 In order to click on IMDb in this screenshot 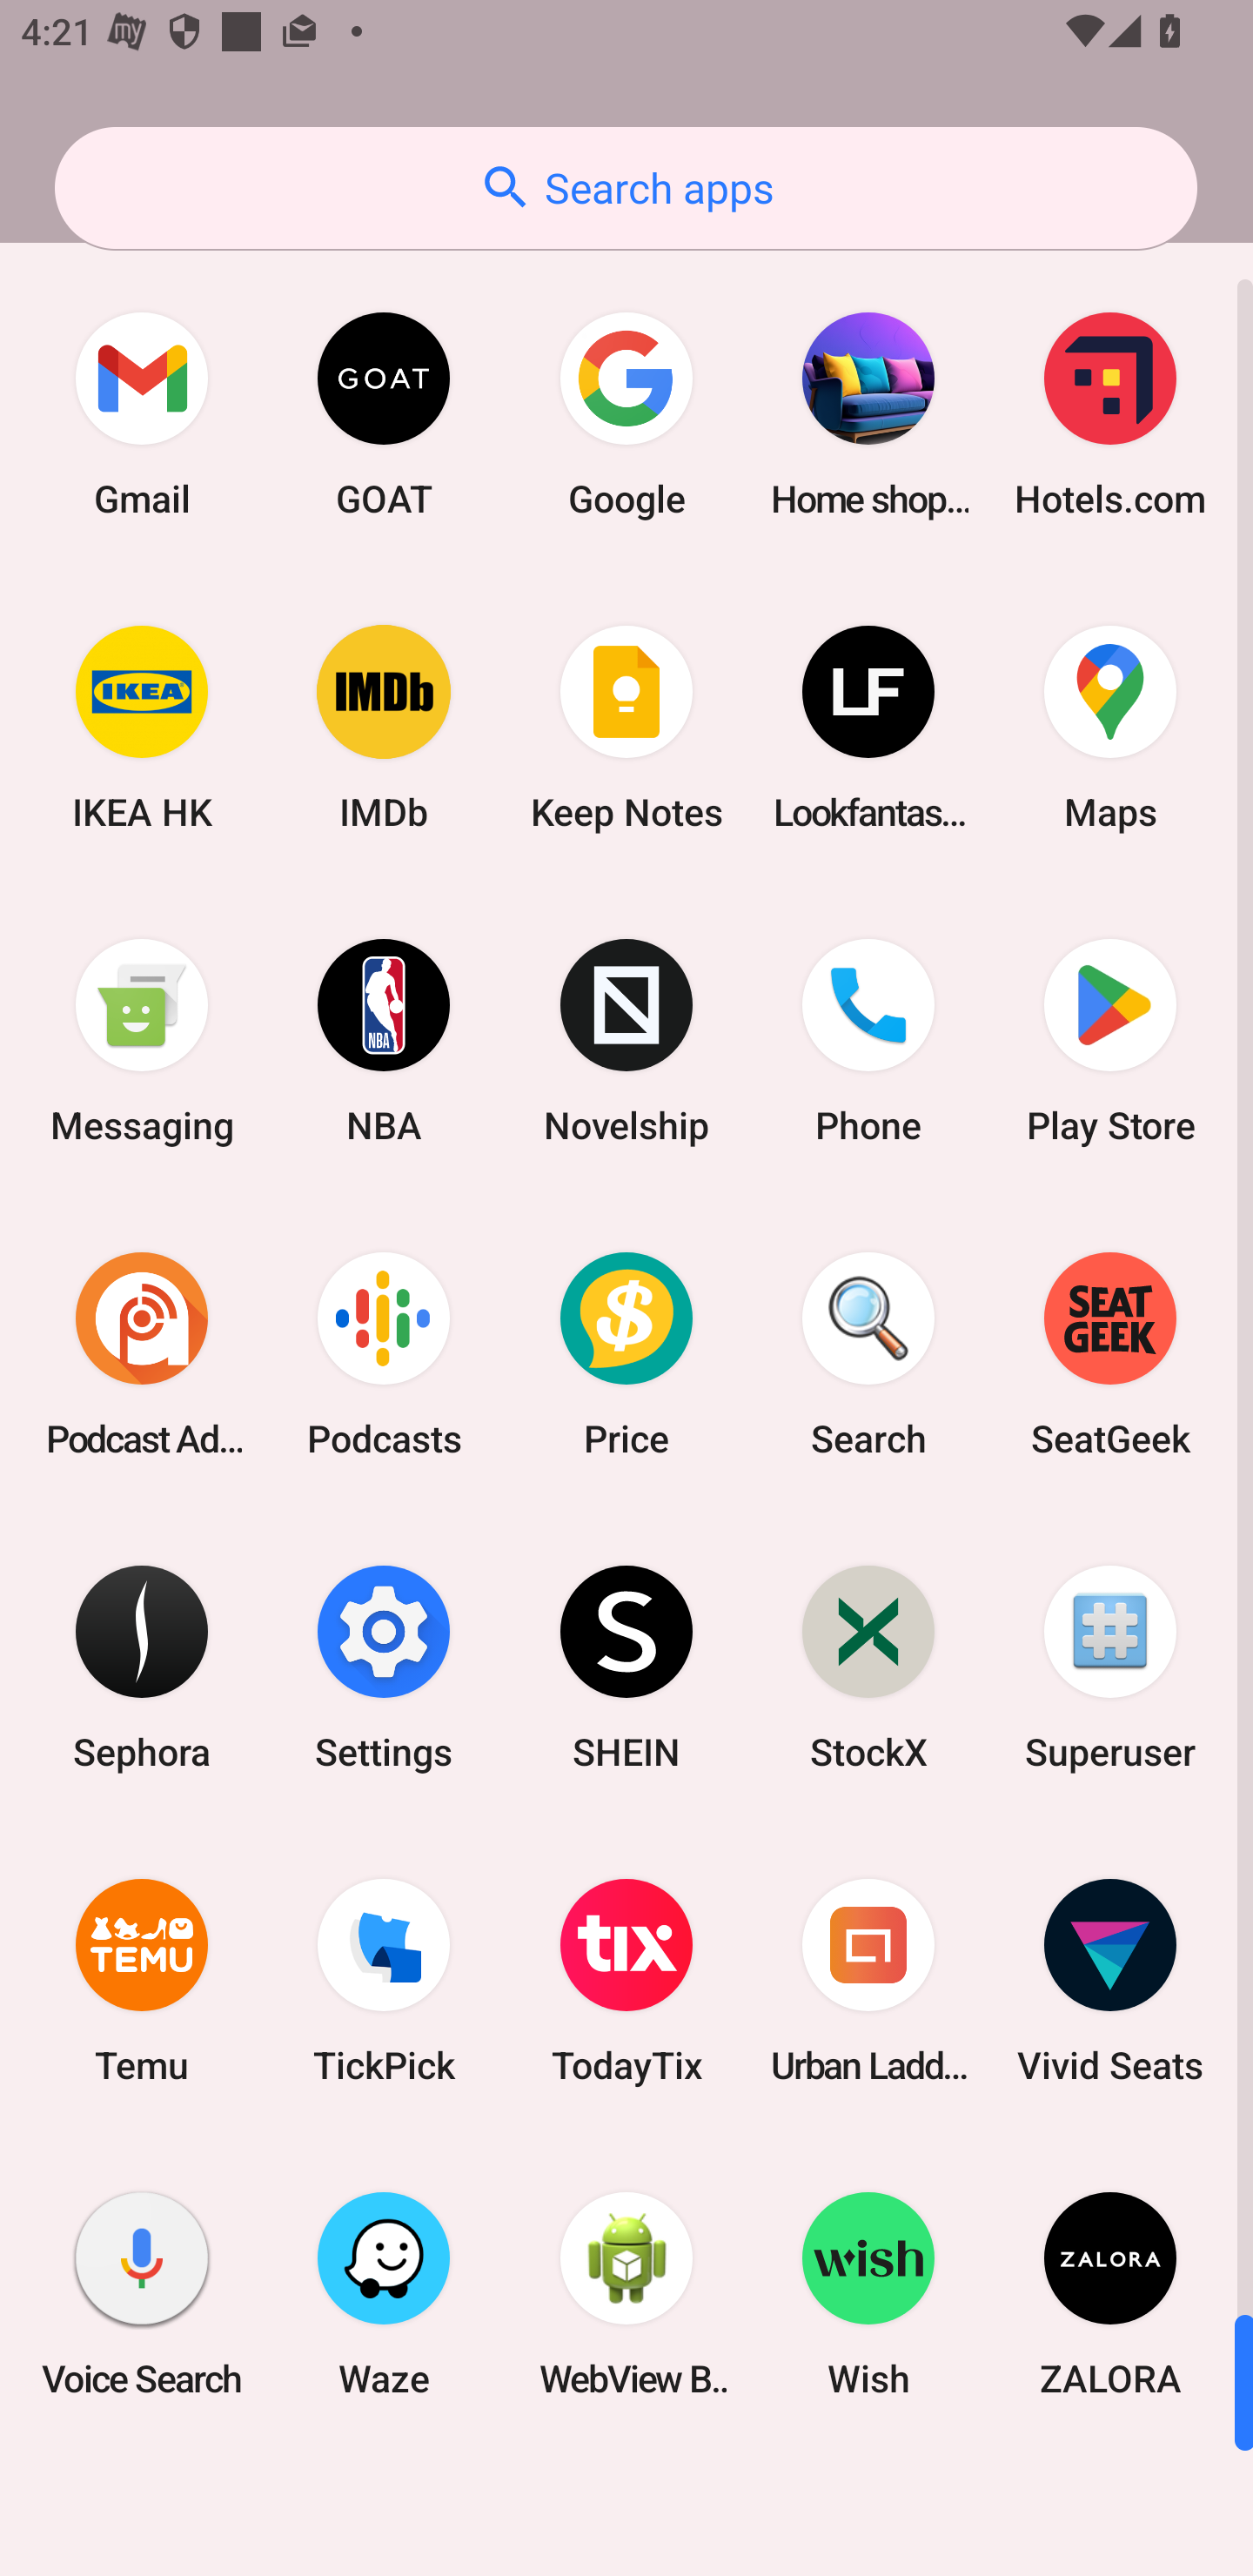, I will do `click(384, 728)`.